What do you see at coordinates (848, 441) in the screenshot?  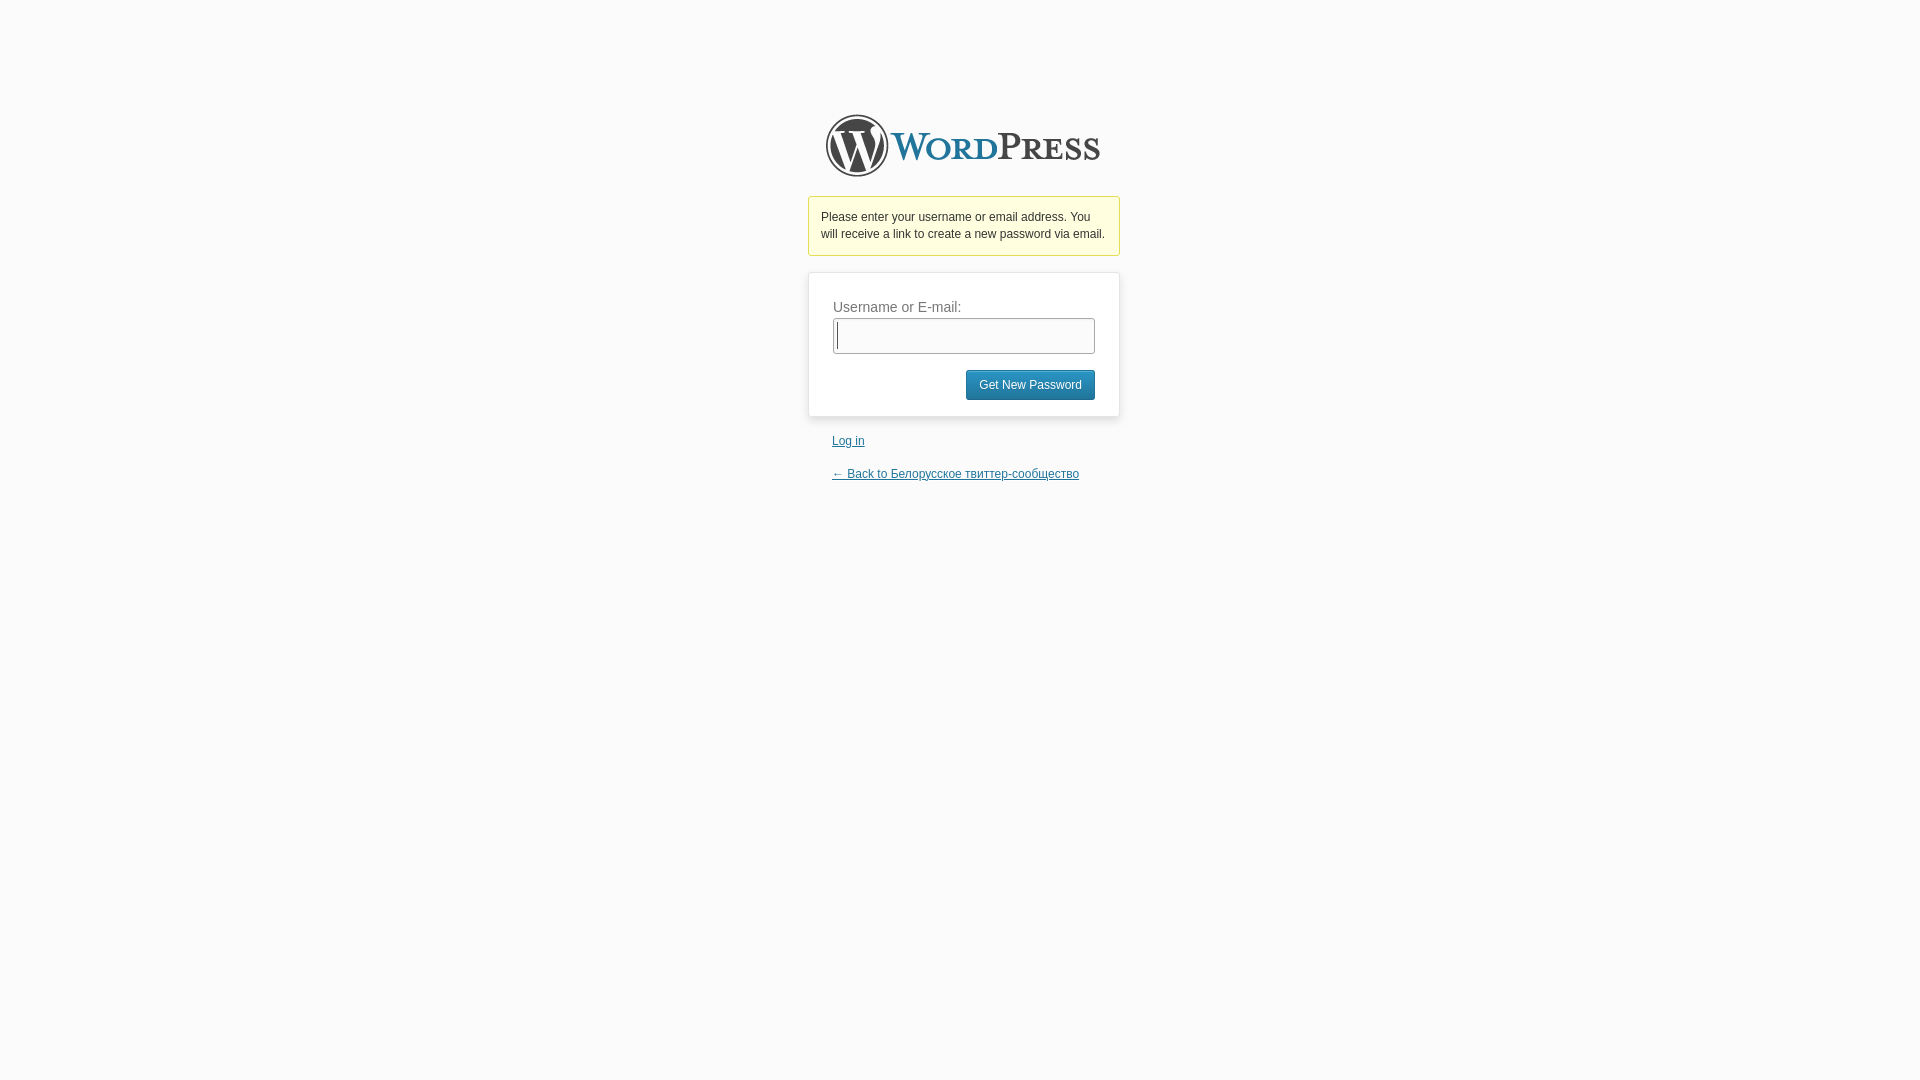 I see `Log in` at bounding box center [848, 441].